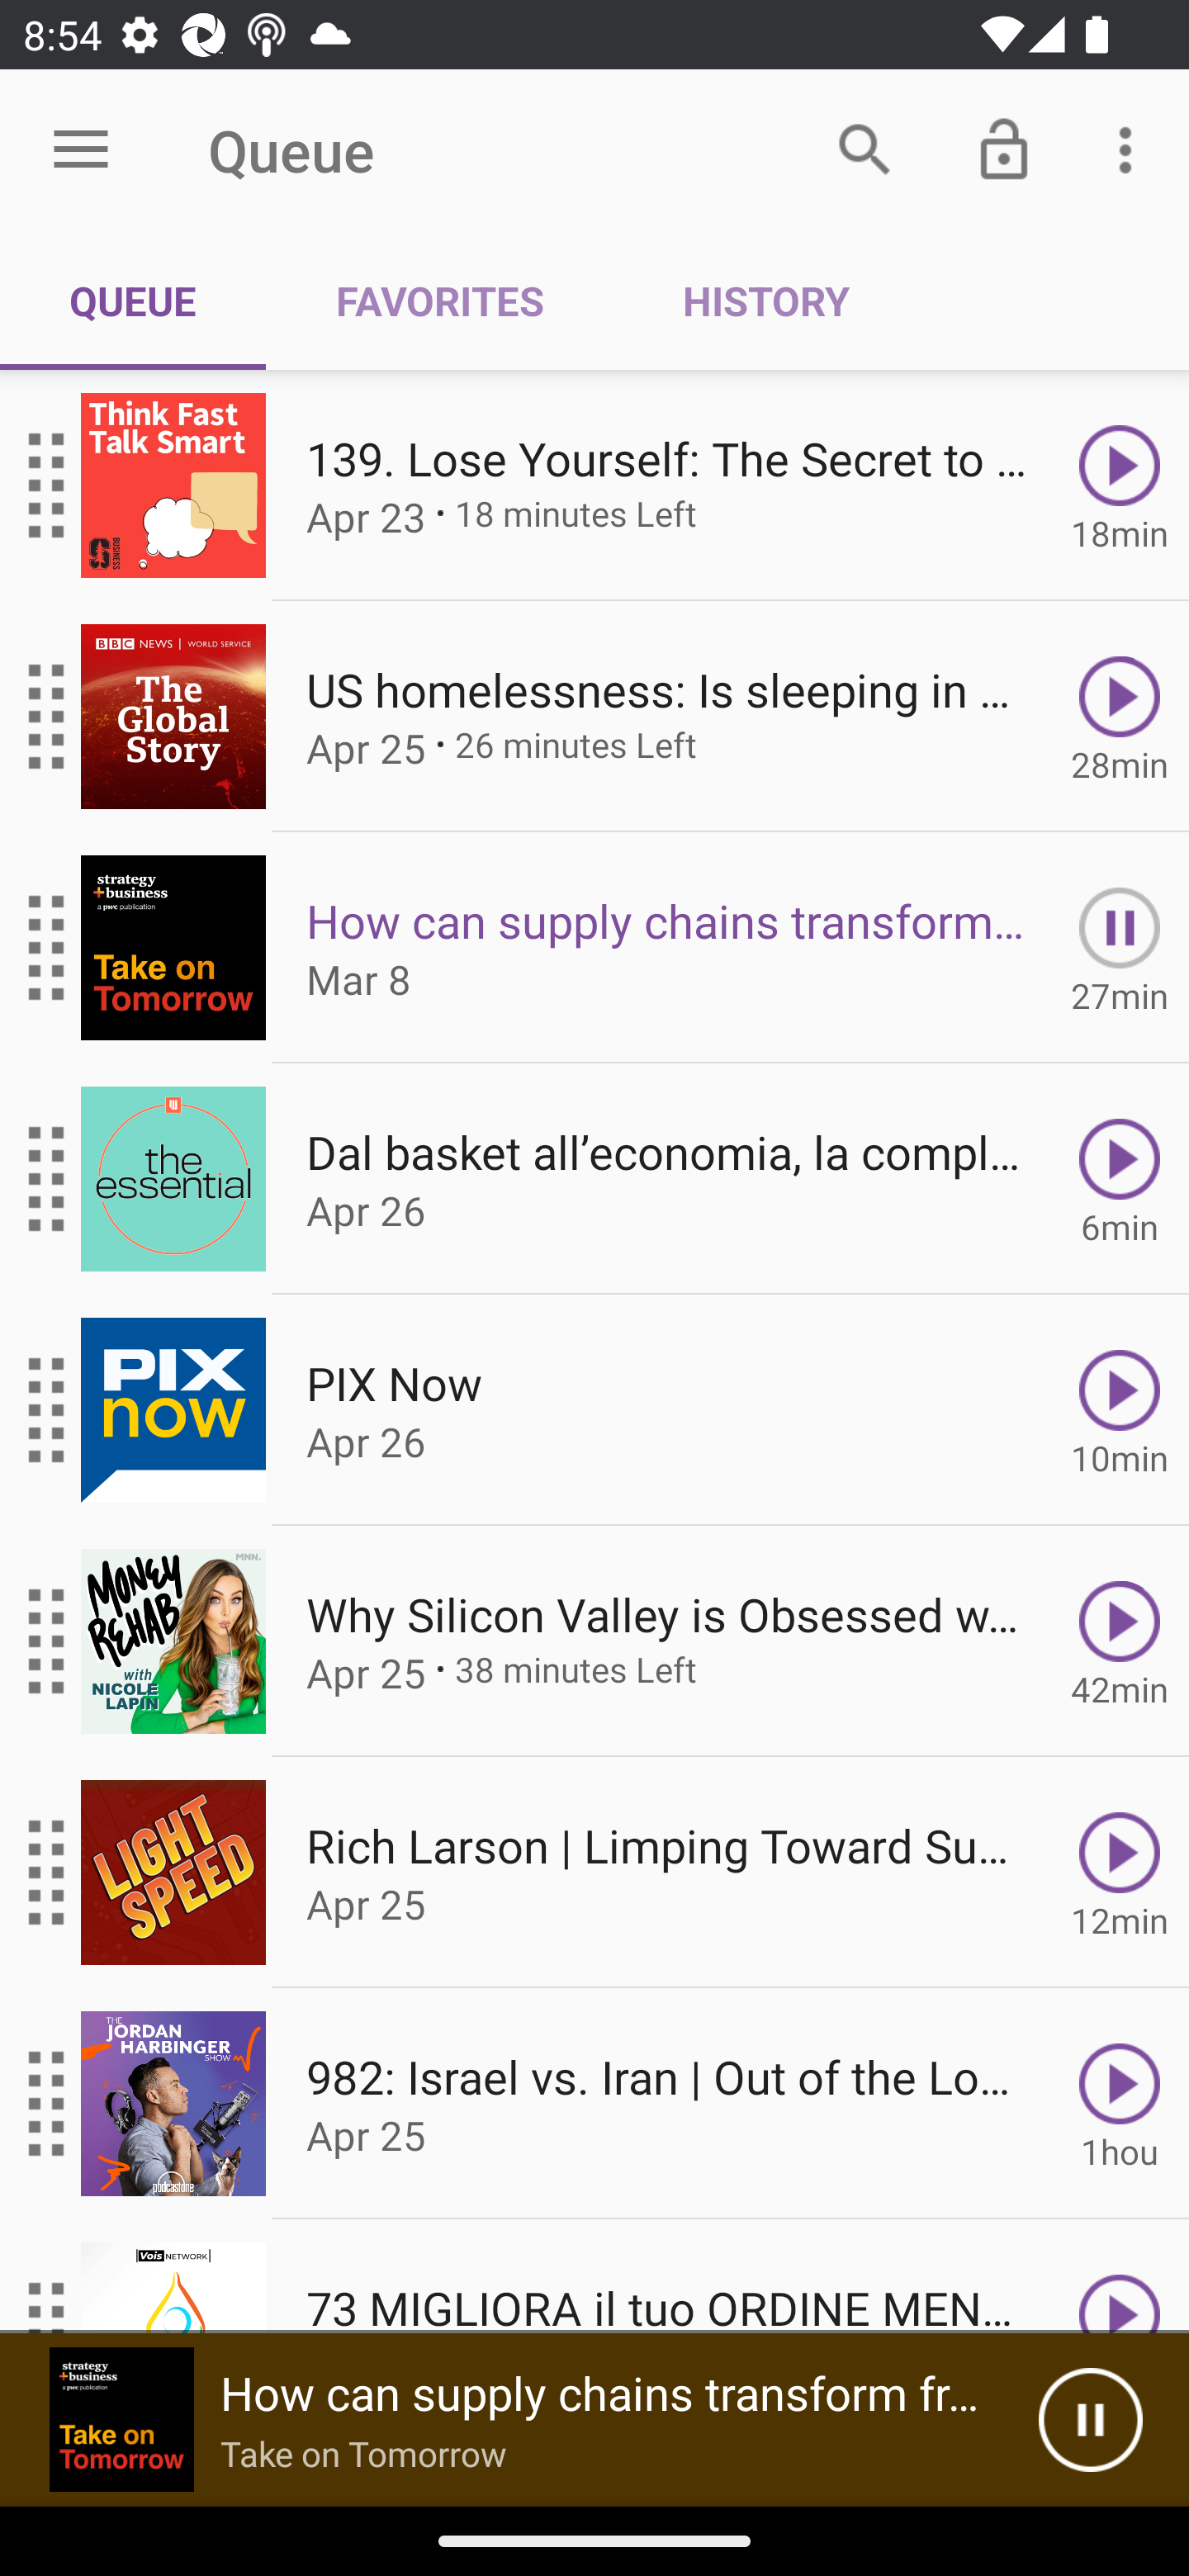  Describe the element at coordinates (1120, 948) in the screenshot. I see `Play 27min` at that location.